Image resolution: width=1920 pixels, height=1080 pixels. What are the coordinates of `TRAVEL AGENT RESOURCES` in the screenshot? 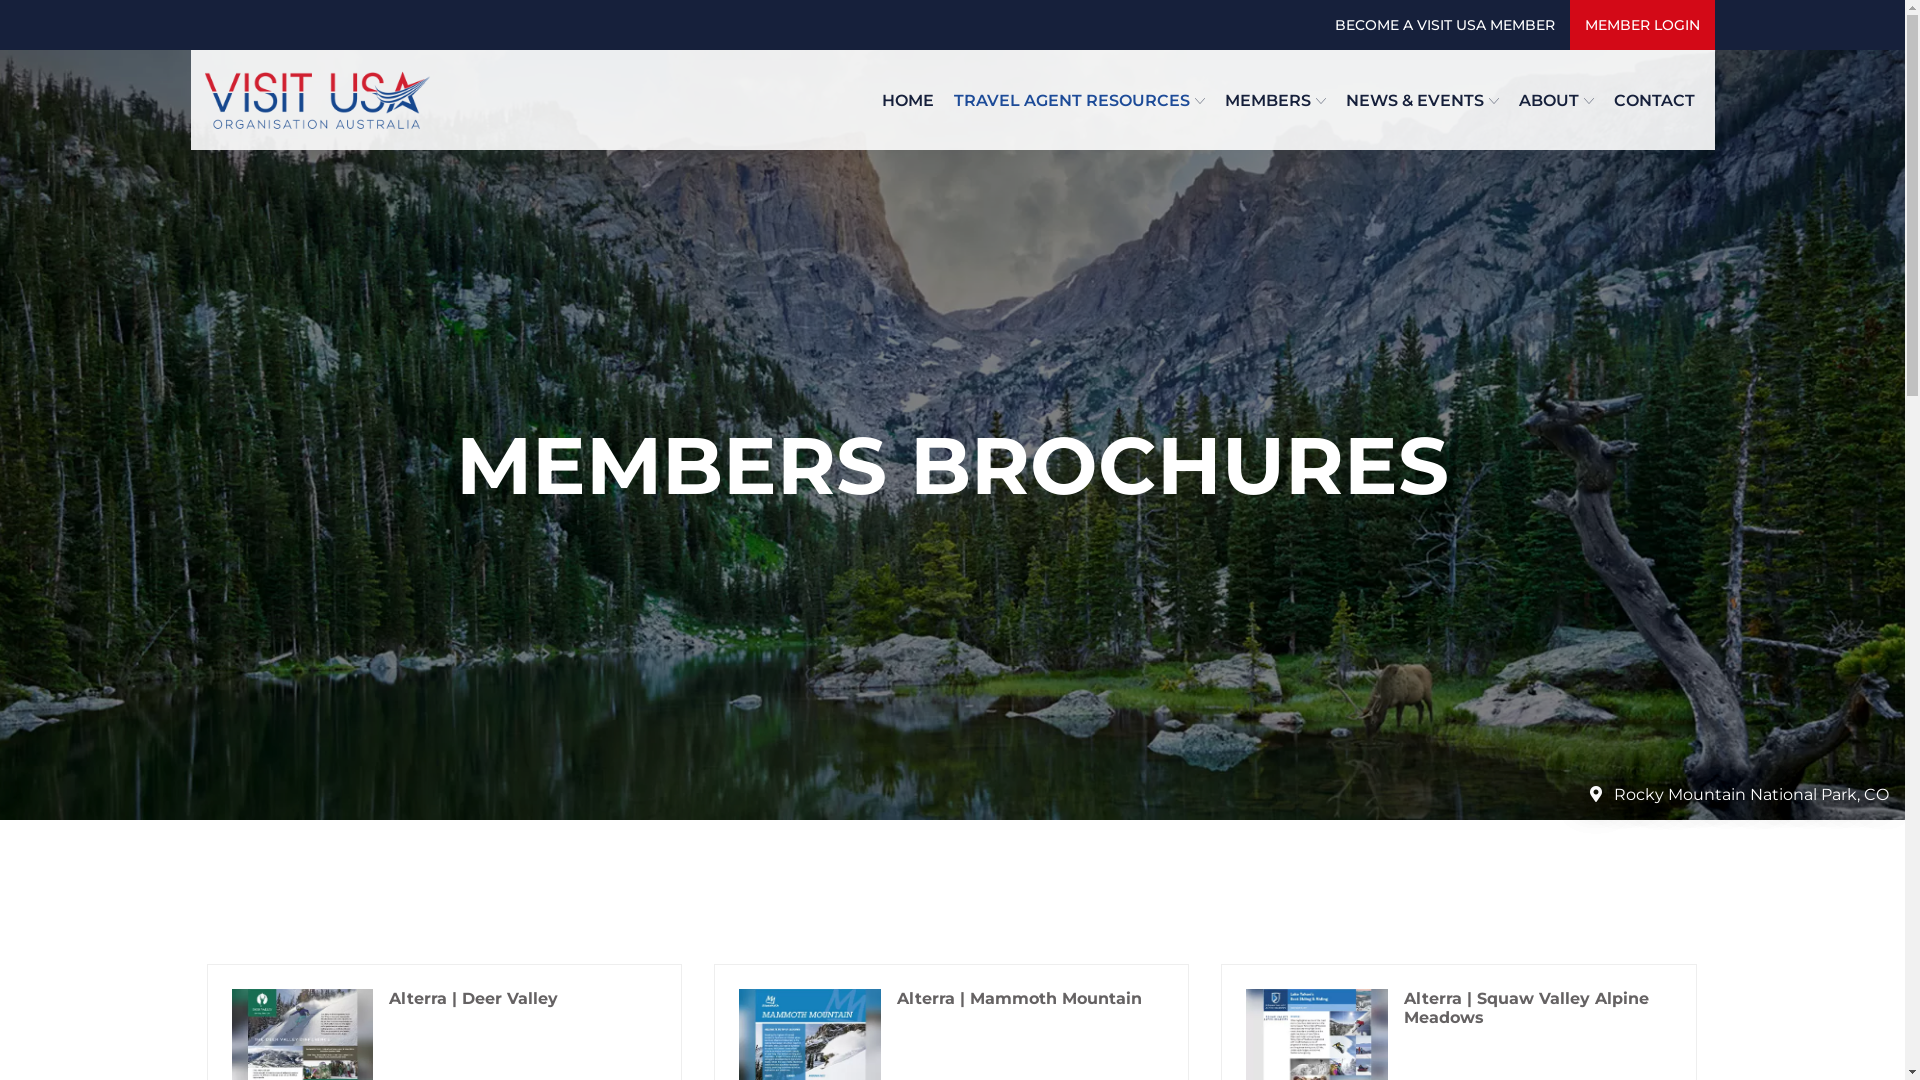 It's located at (1080, 100).